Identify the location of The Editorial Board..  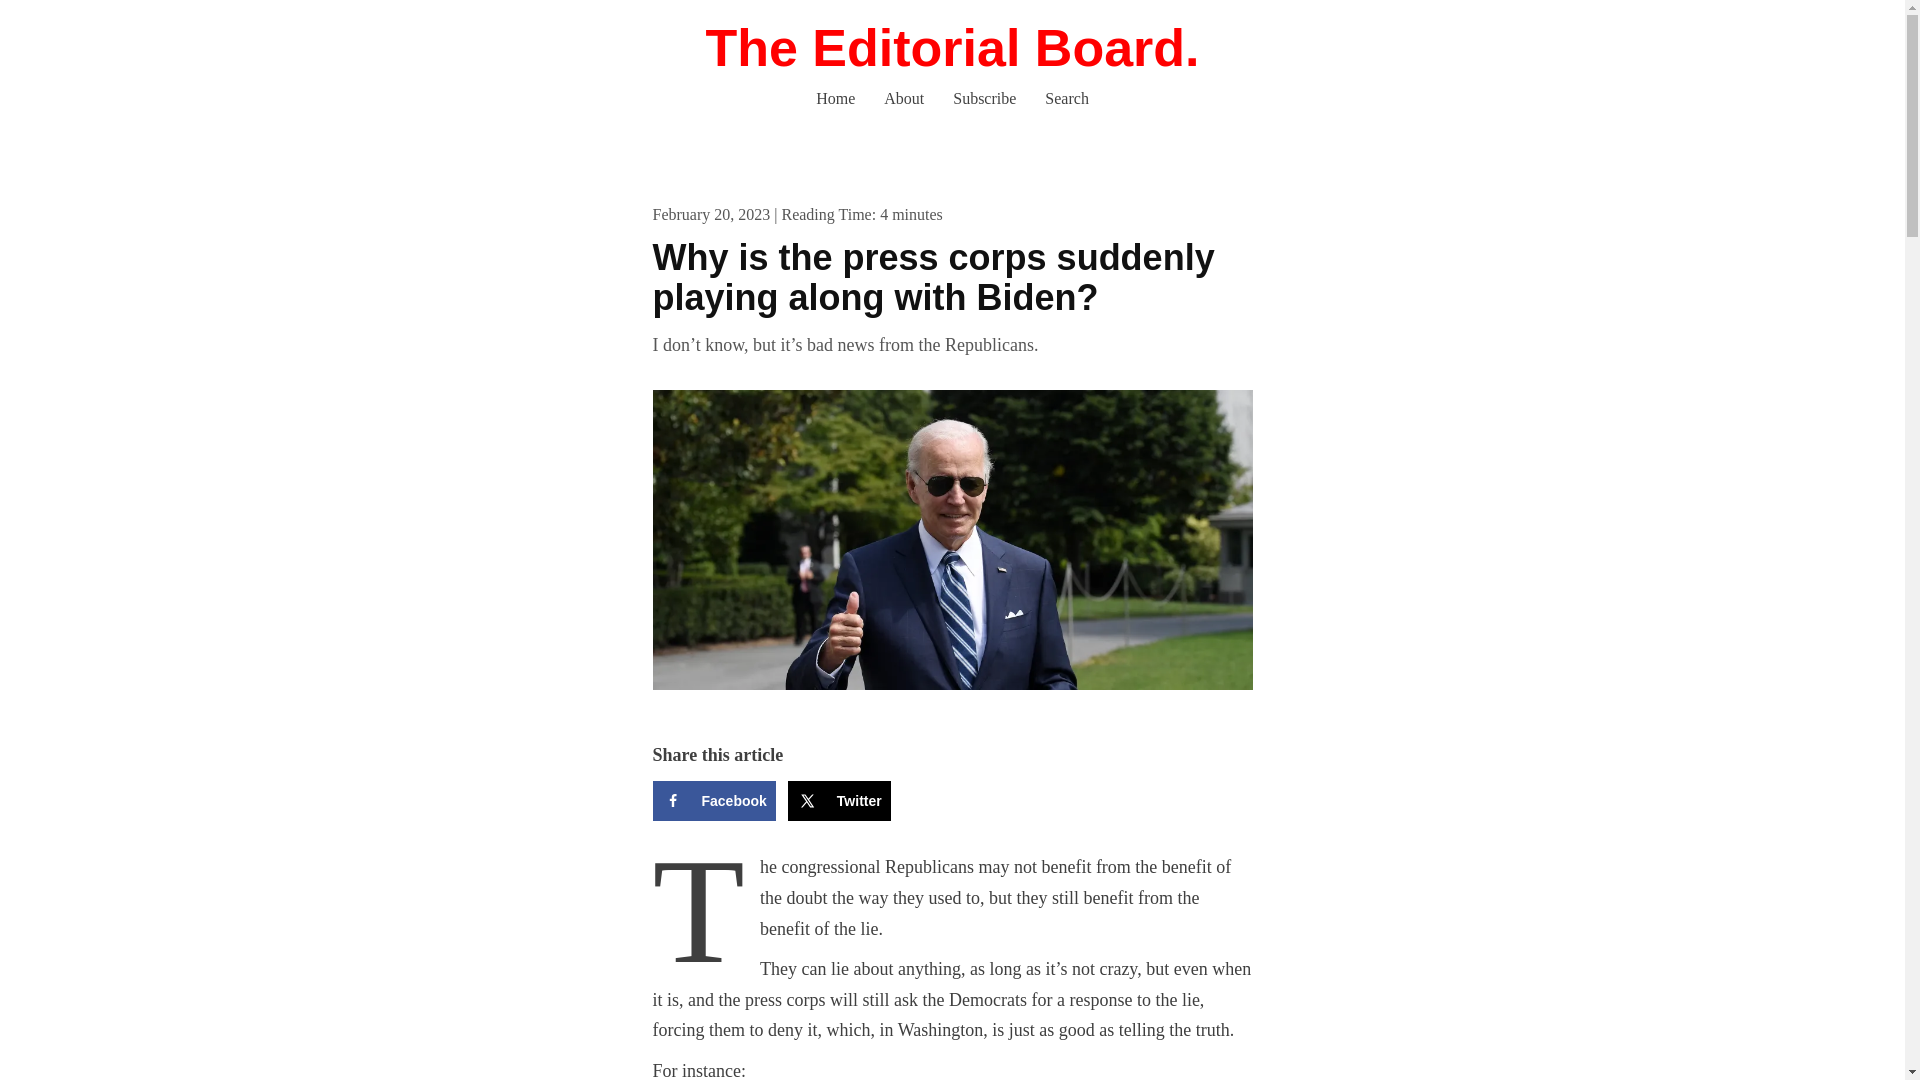
(951, 48).